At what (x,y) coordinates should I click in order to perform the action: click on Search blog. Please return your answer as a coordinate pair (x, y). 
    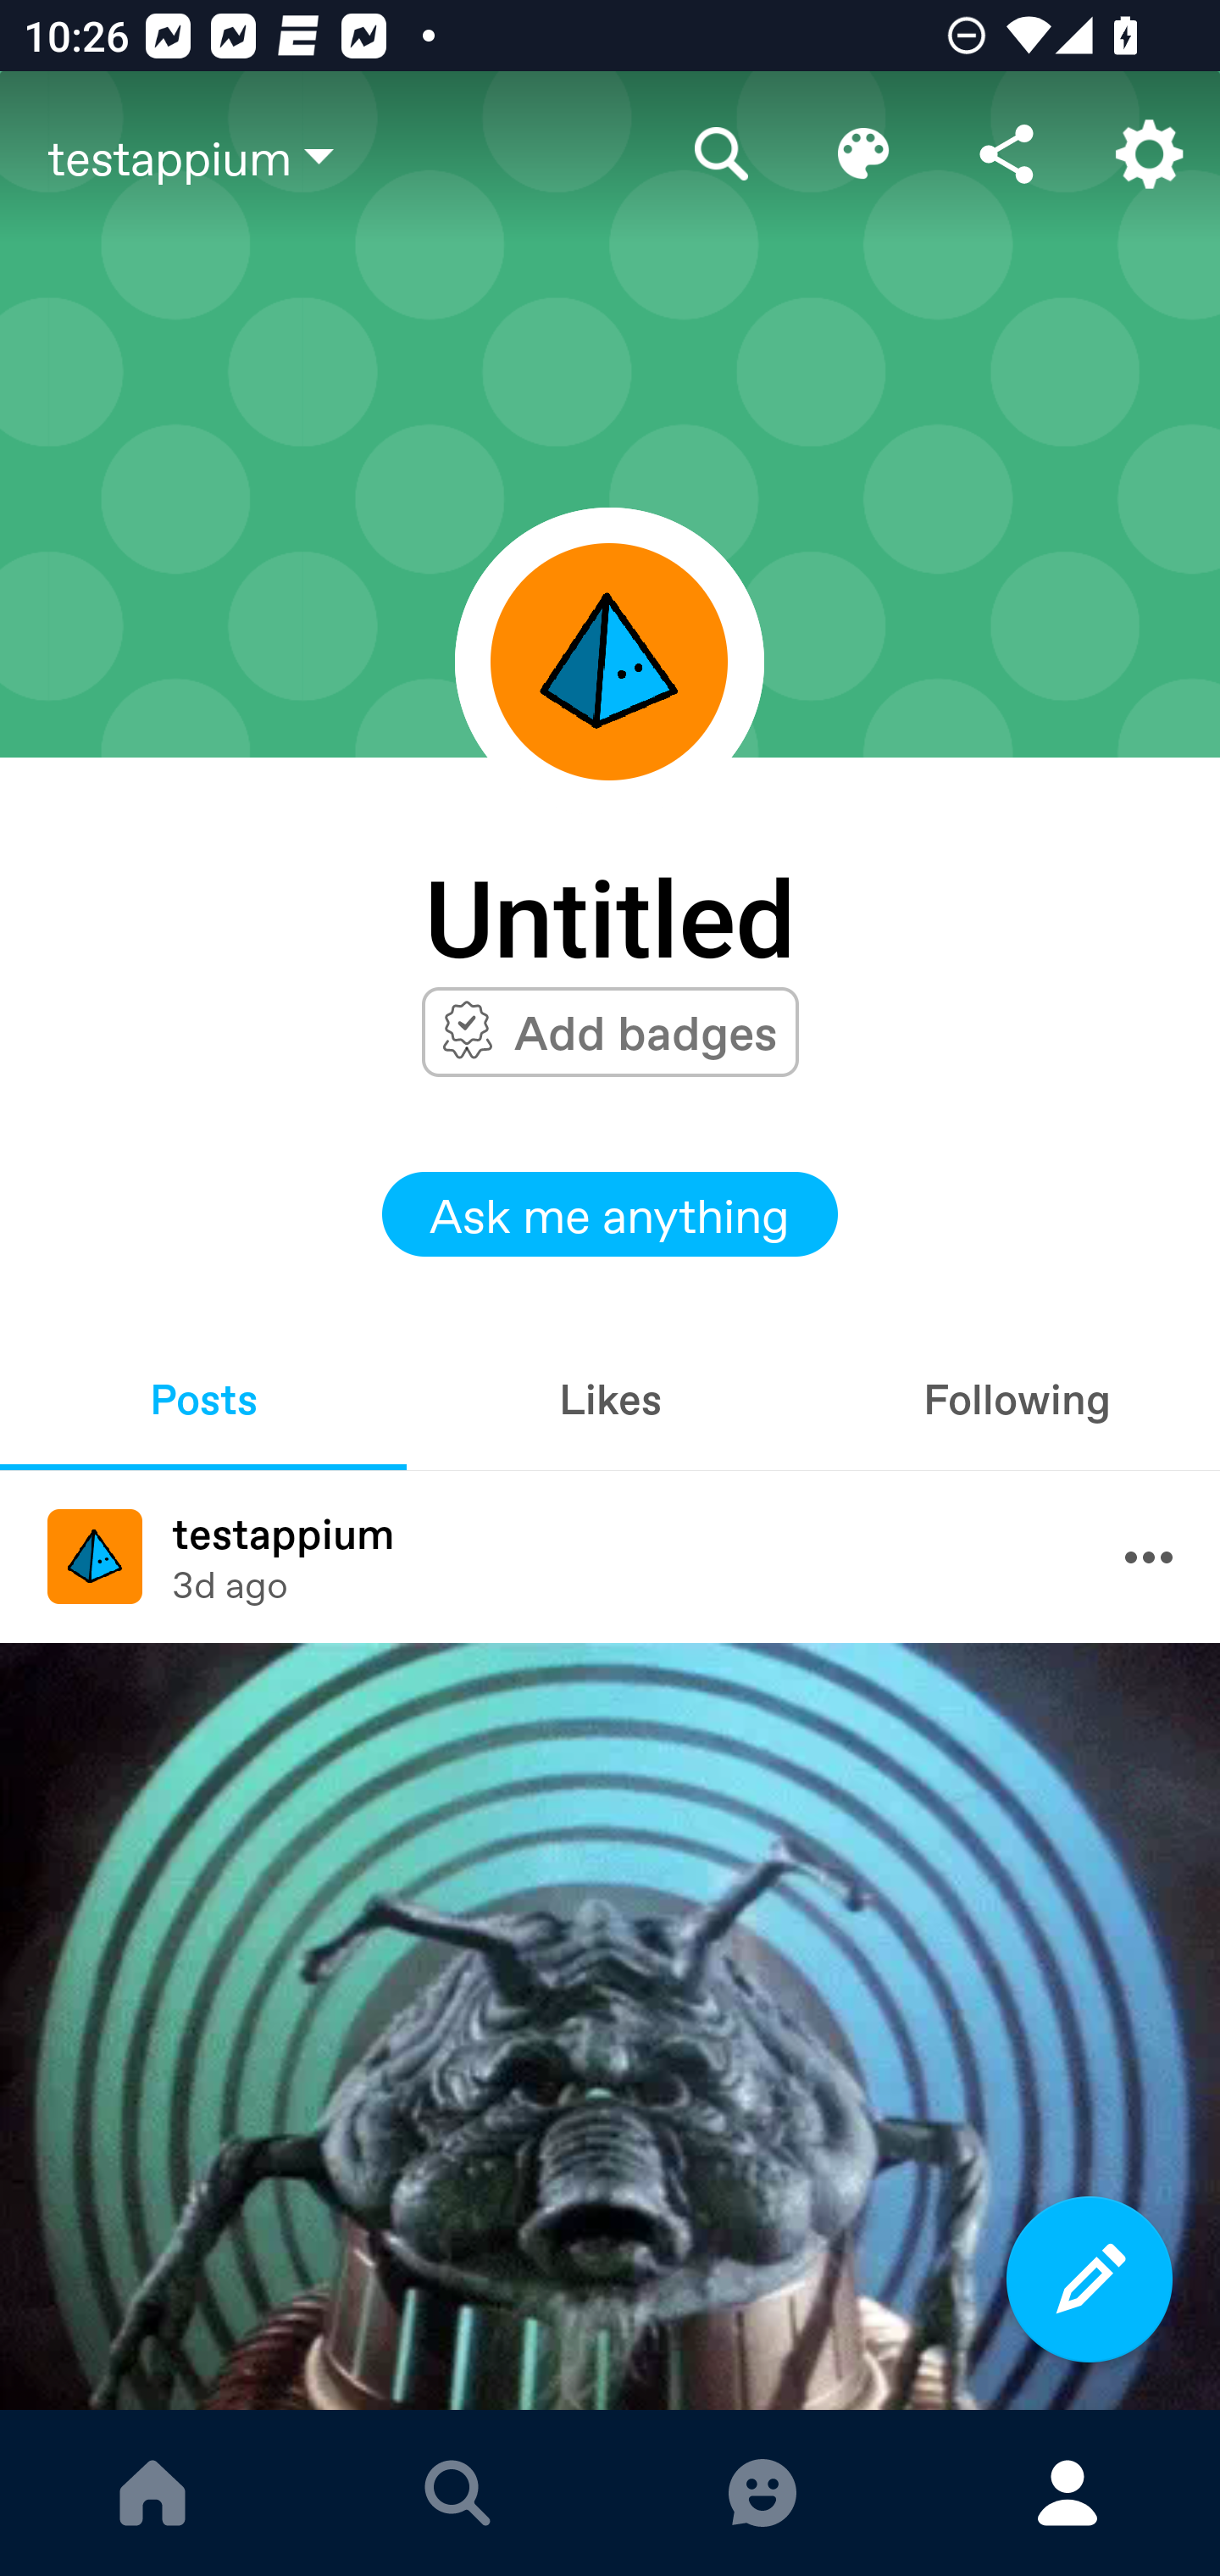
    Looking at the image, I should click on (722, 154).